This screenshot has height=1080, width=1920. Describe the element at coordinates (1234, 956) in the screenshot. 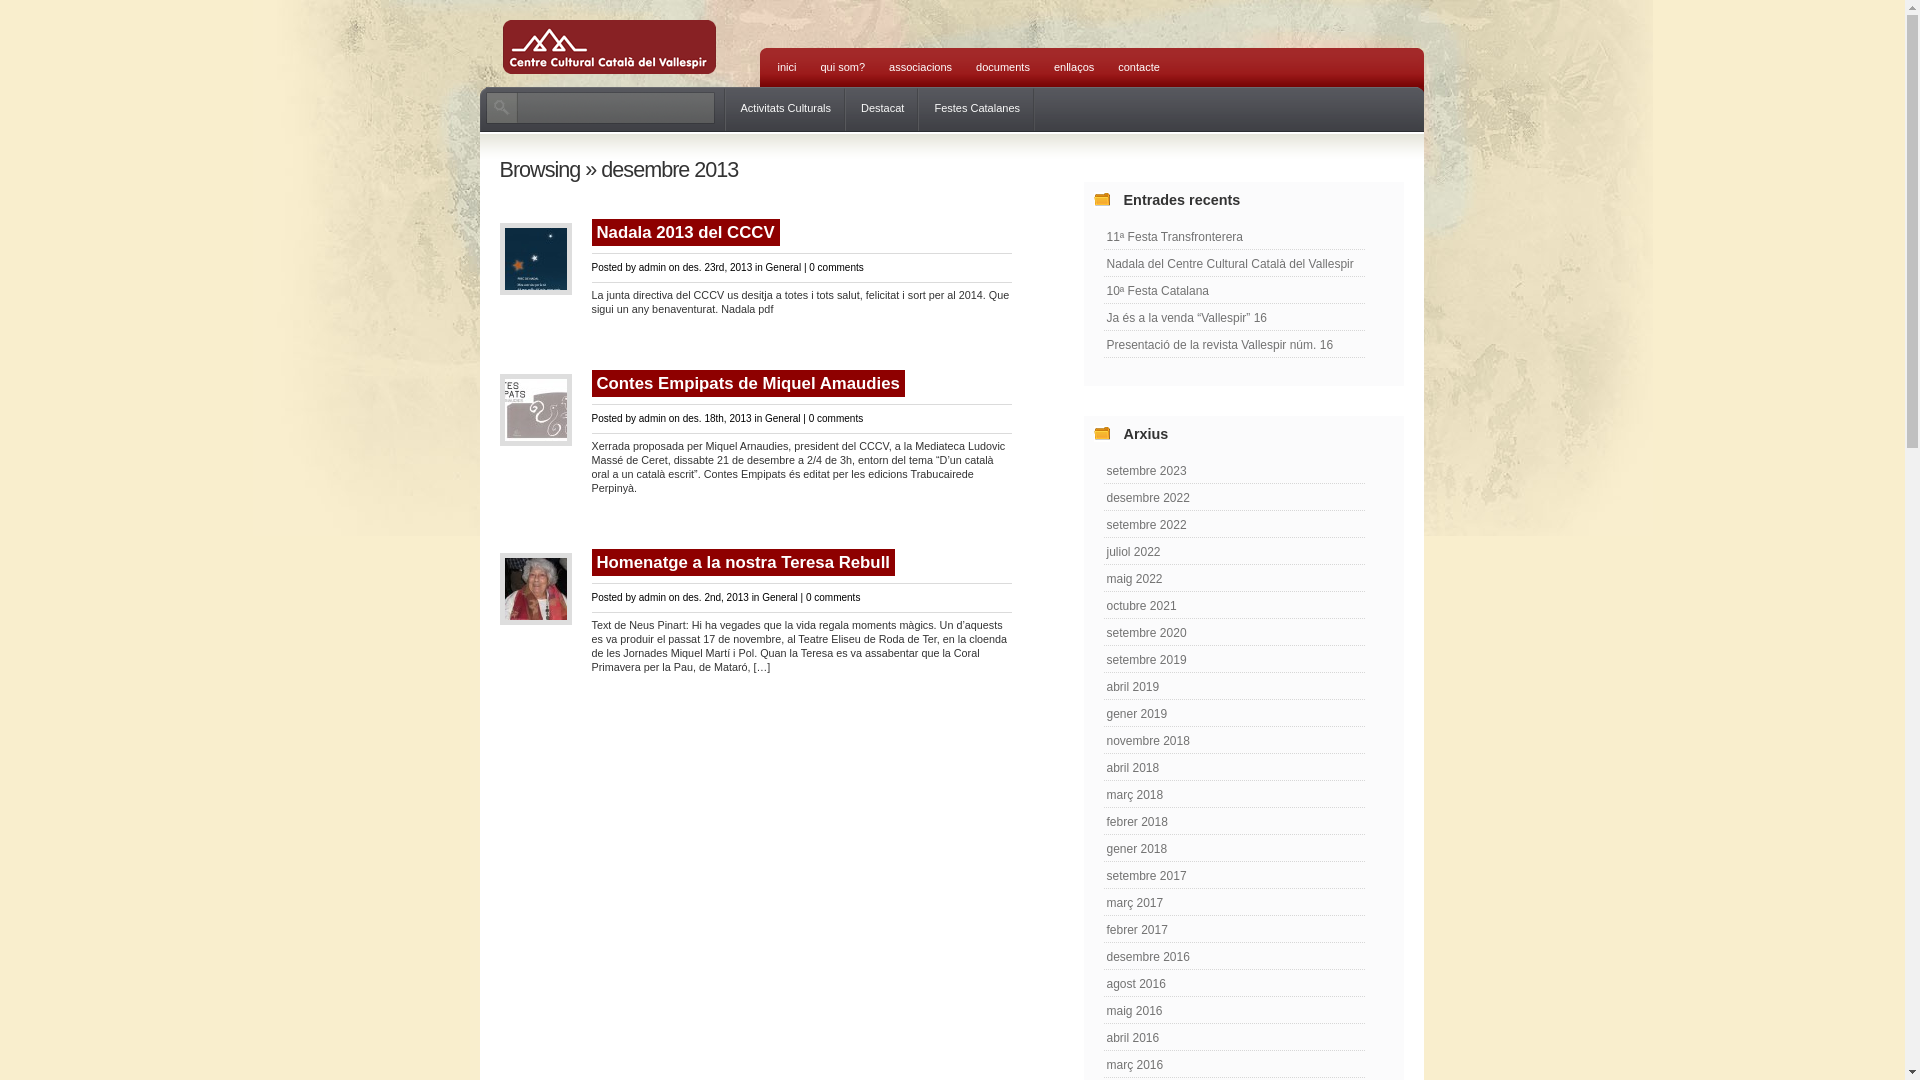

I see `desembre 2016` at that location.